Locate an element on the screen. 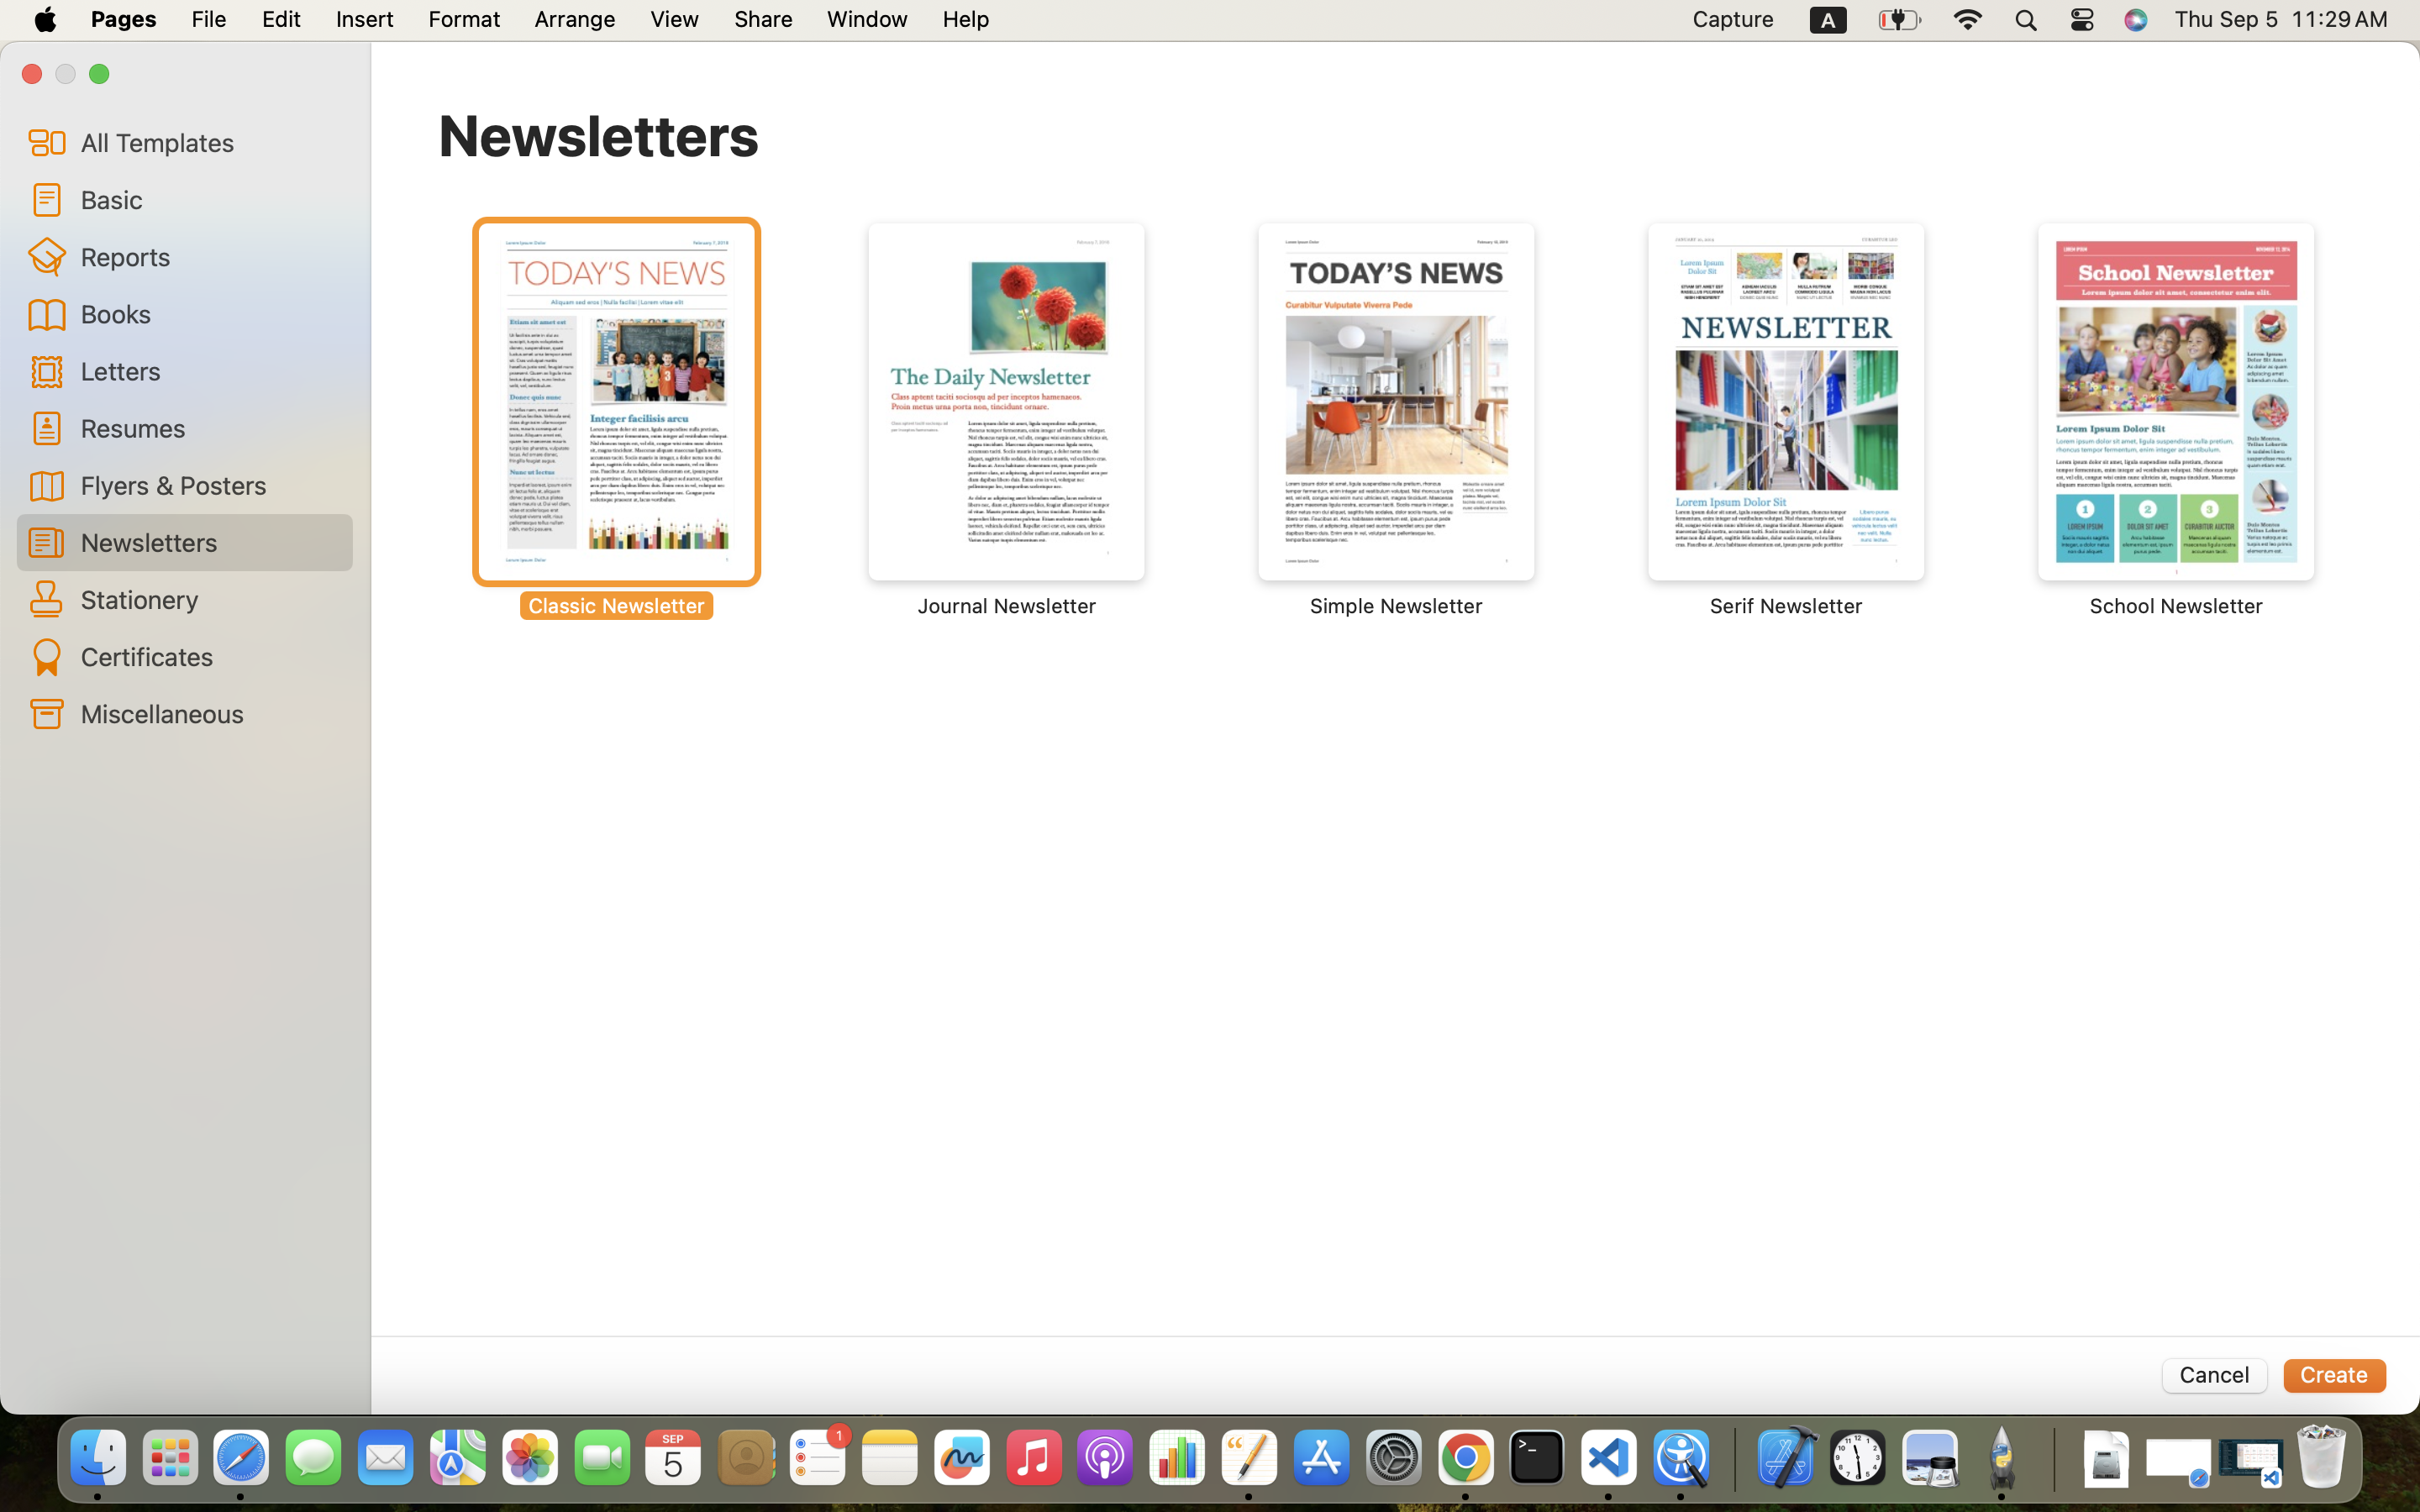  Resumes is located at coordinates (210, 427).